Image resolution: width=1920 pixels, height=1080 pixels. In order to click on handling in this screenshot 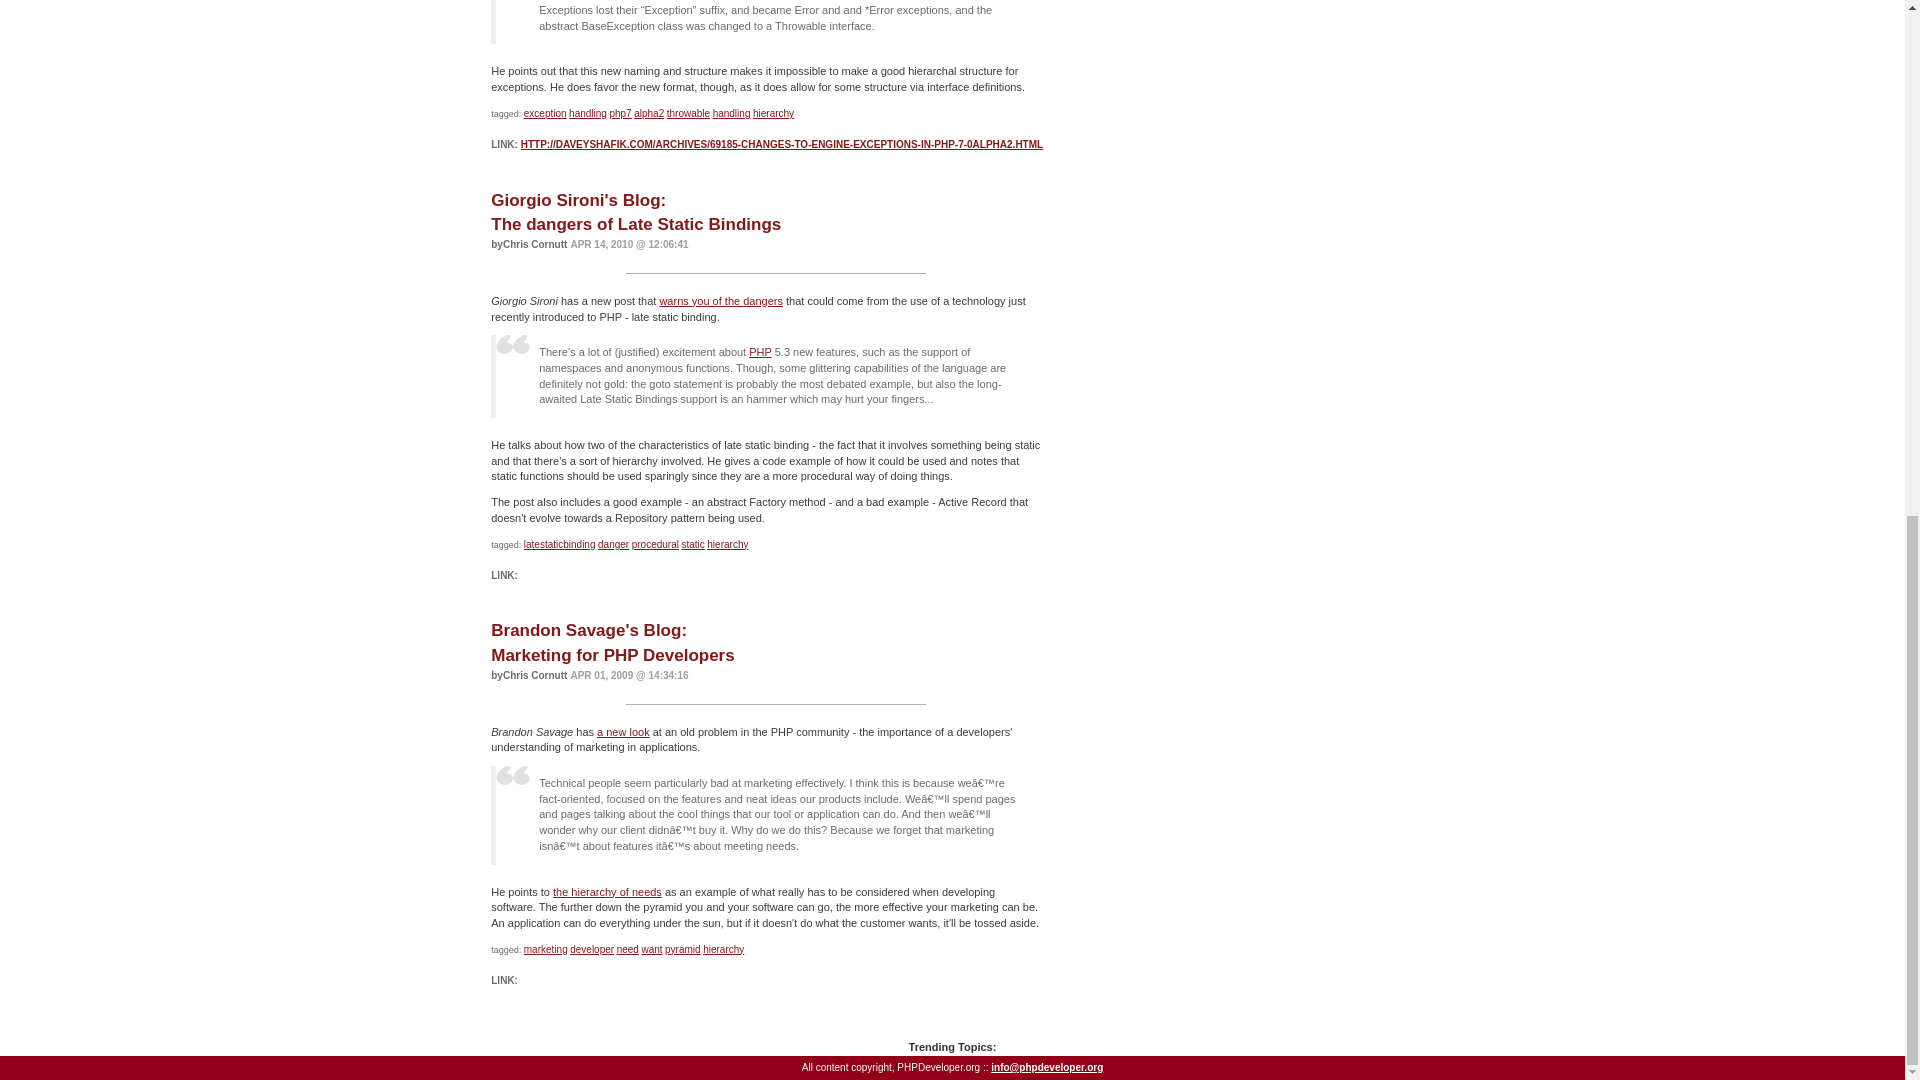, I will do `click(731, 113)`.